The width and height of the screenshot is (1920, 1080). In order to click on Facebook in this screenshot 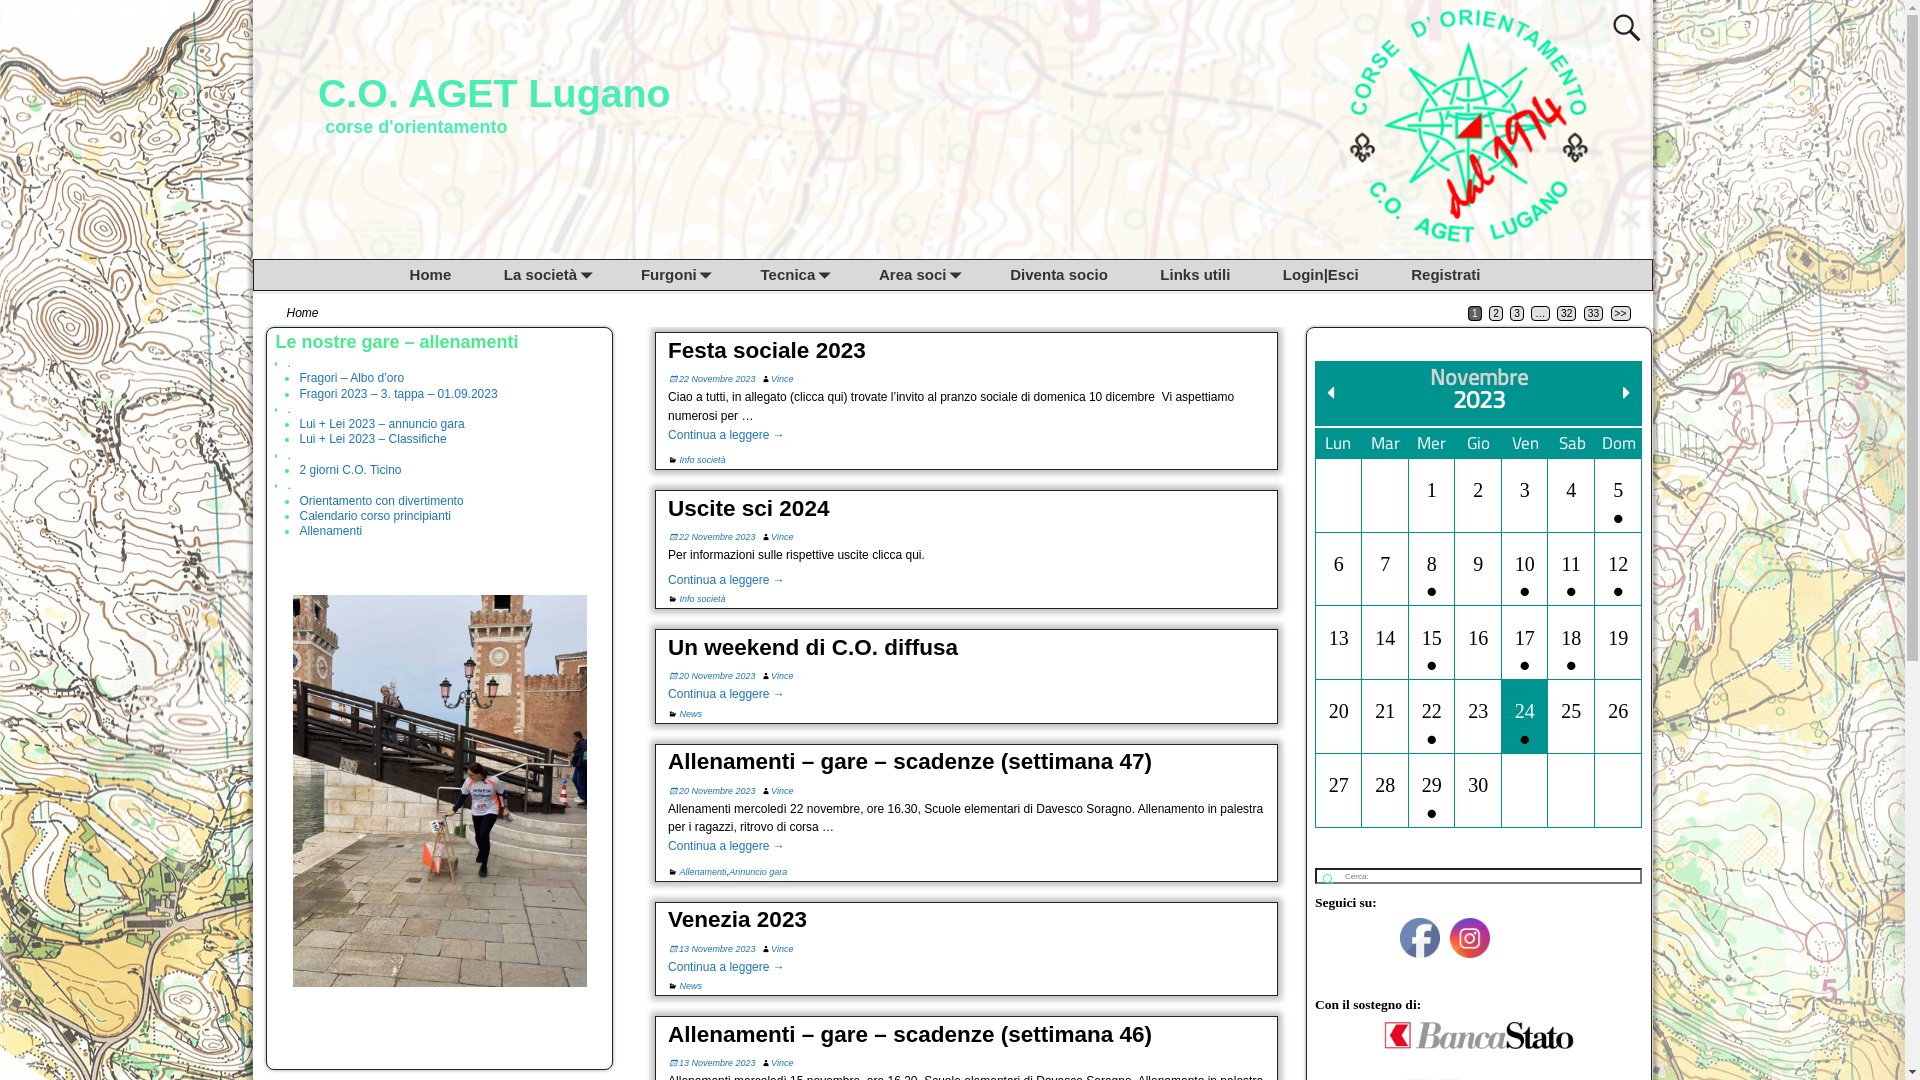, I will do `click(1420, 938)`.